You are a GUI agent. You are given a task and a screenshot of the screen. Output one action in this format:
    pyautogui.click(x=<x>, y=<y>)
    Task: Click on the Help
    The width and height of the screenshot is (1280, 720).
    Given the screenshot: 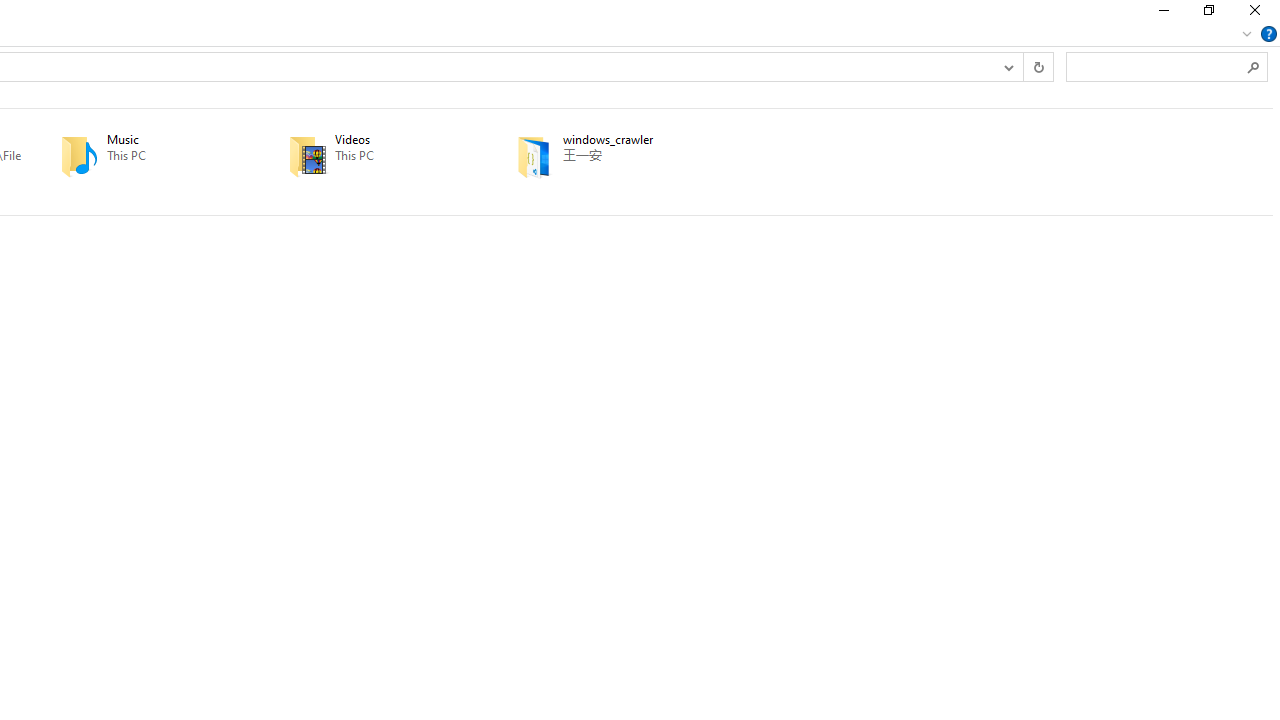 What is the action you would take?
    pyautogui.click(x=1269, y=34)
    